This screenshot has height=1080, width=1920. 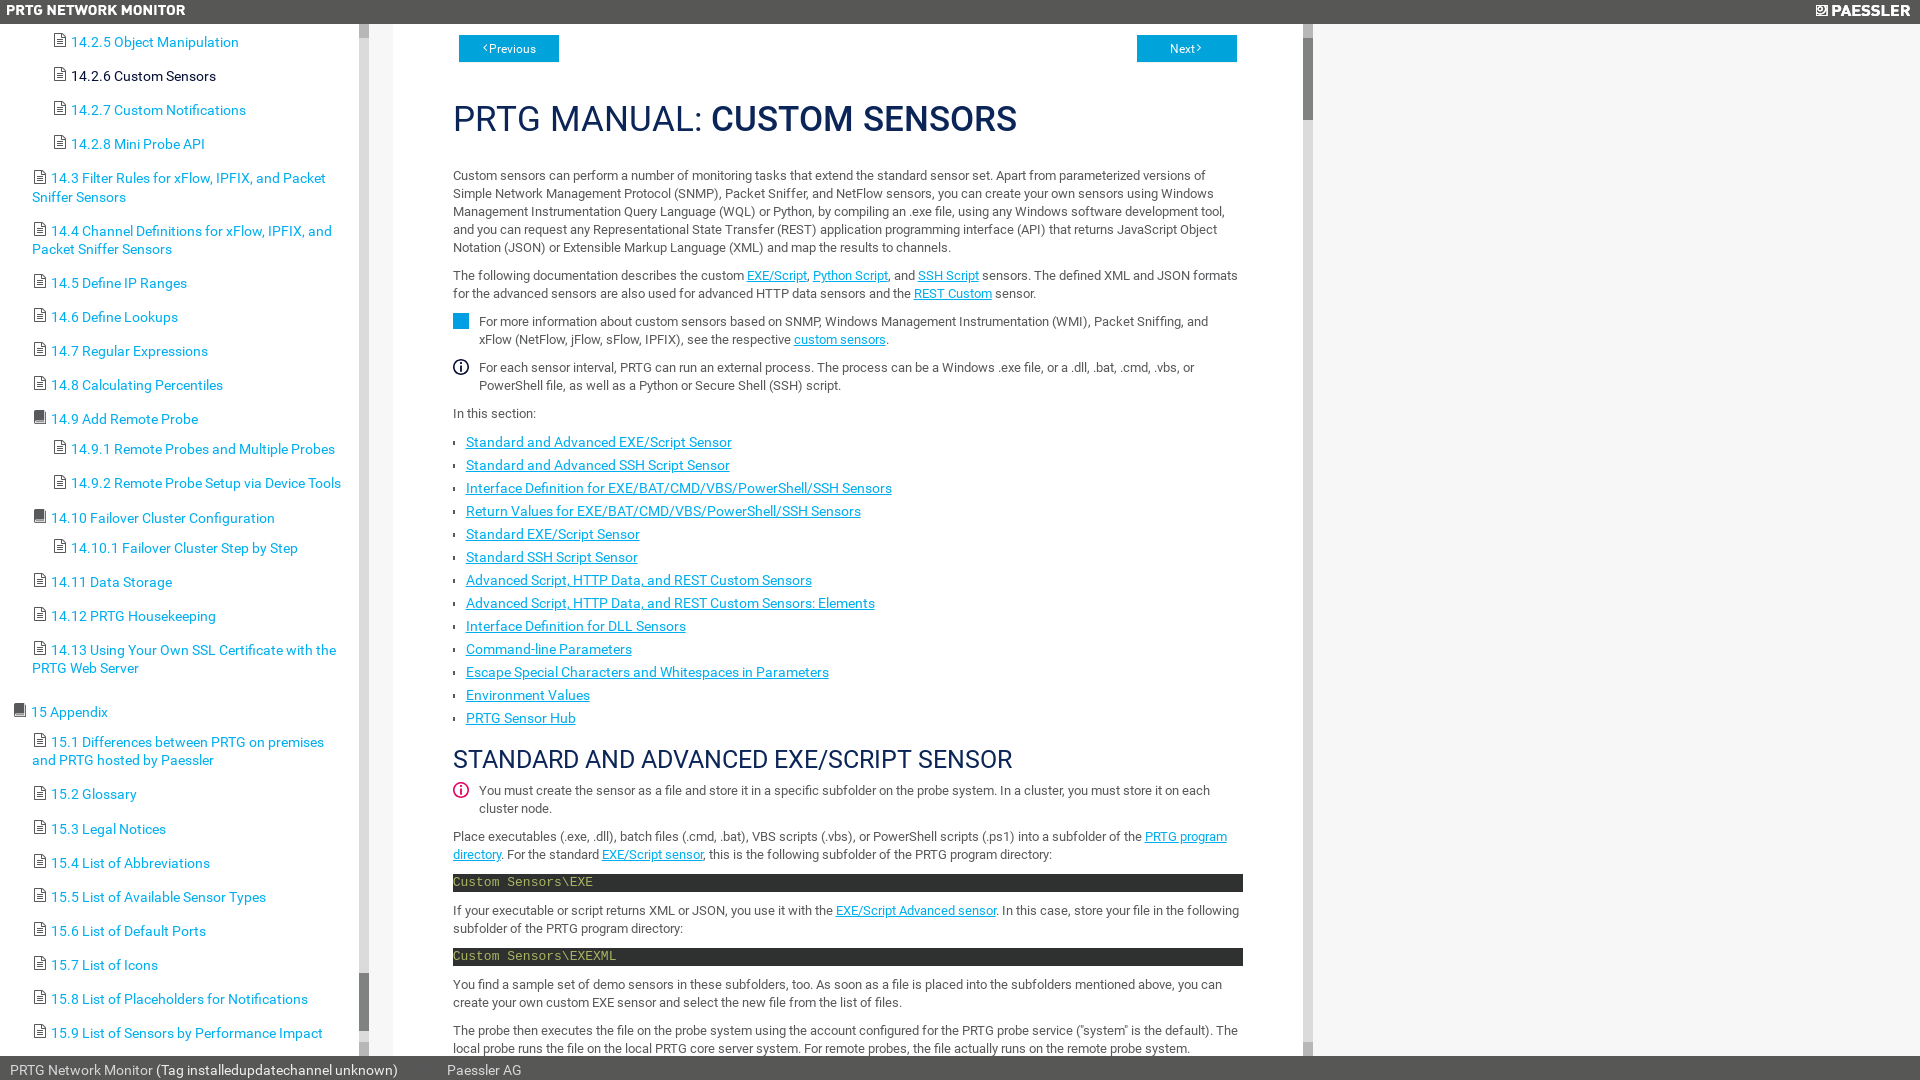 What do you see at coordinates (190, 278) in the screenshot?
I see `14.5 Define IP Ranges` at bounding box center [190, 278].